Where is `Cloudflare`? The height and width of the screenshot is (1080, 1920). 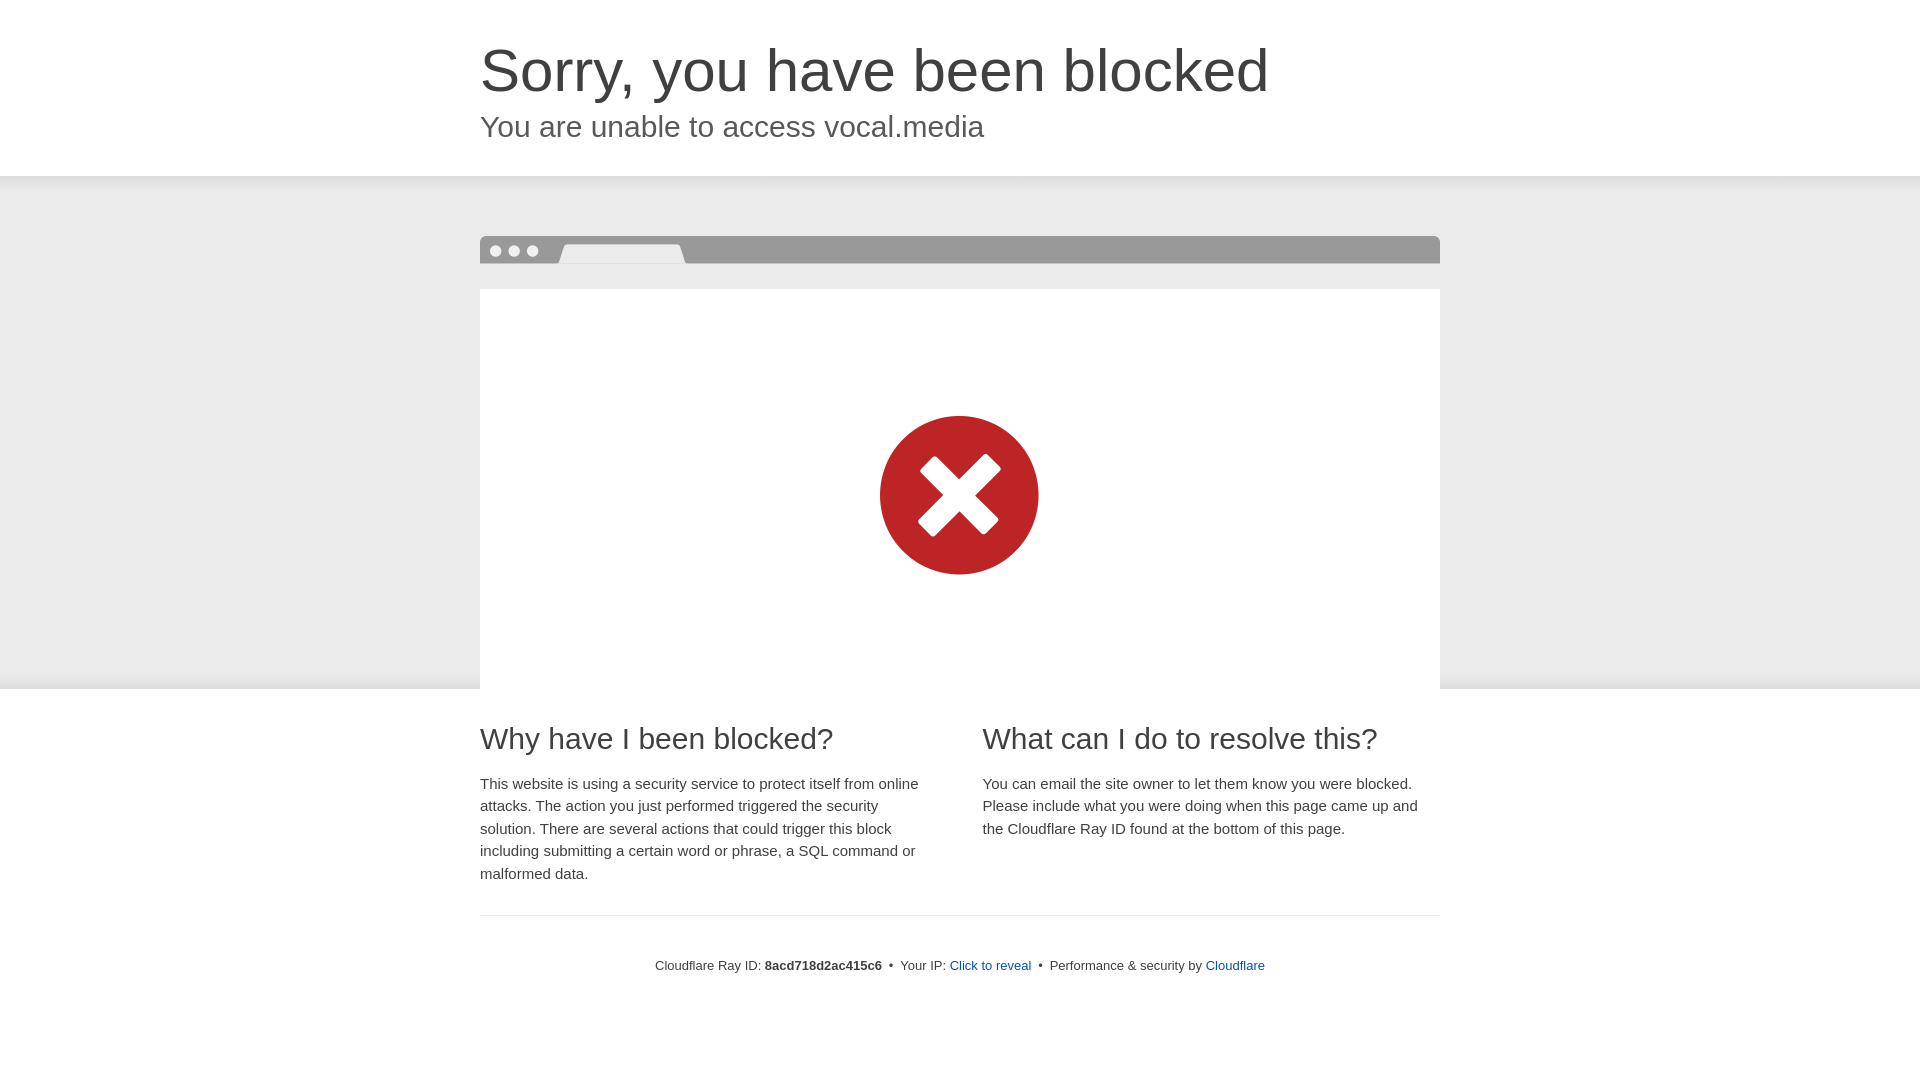
Cloudflare is located at coordinates (1235, 965).